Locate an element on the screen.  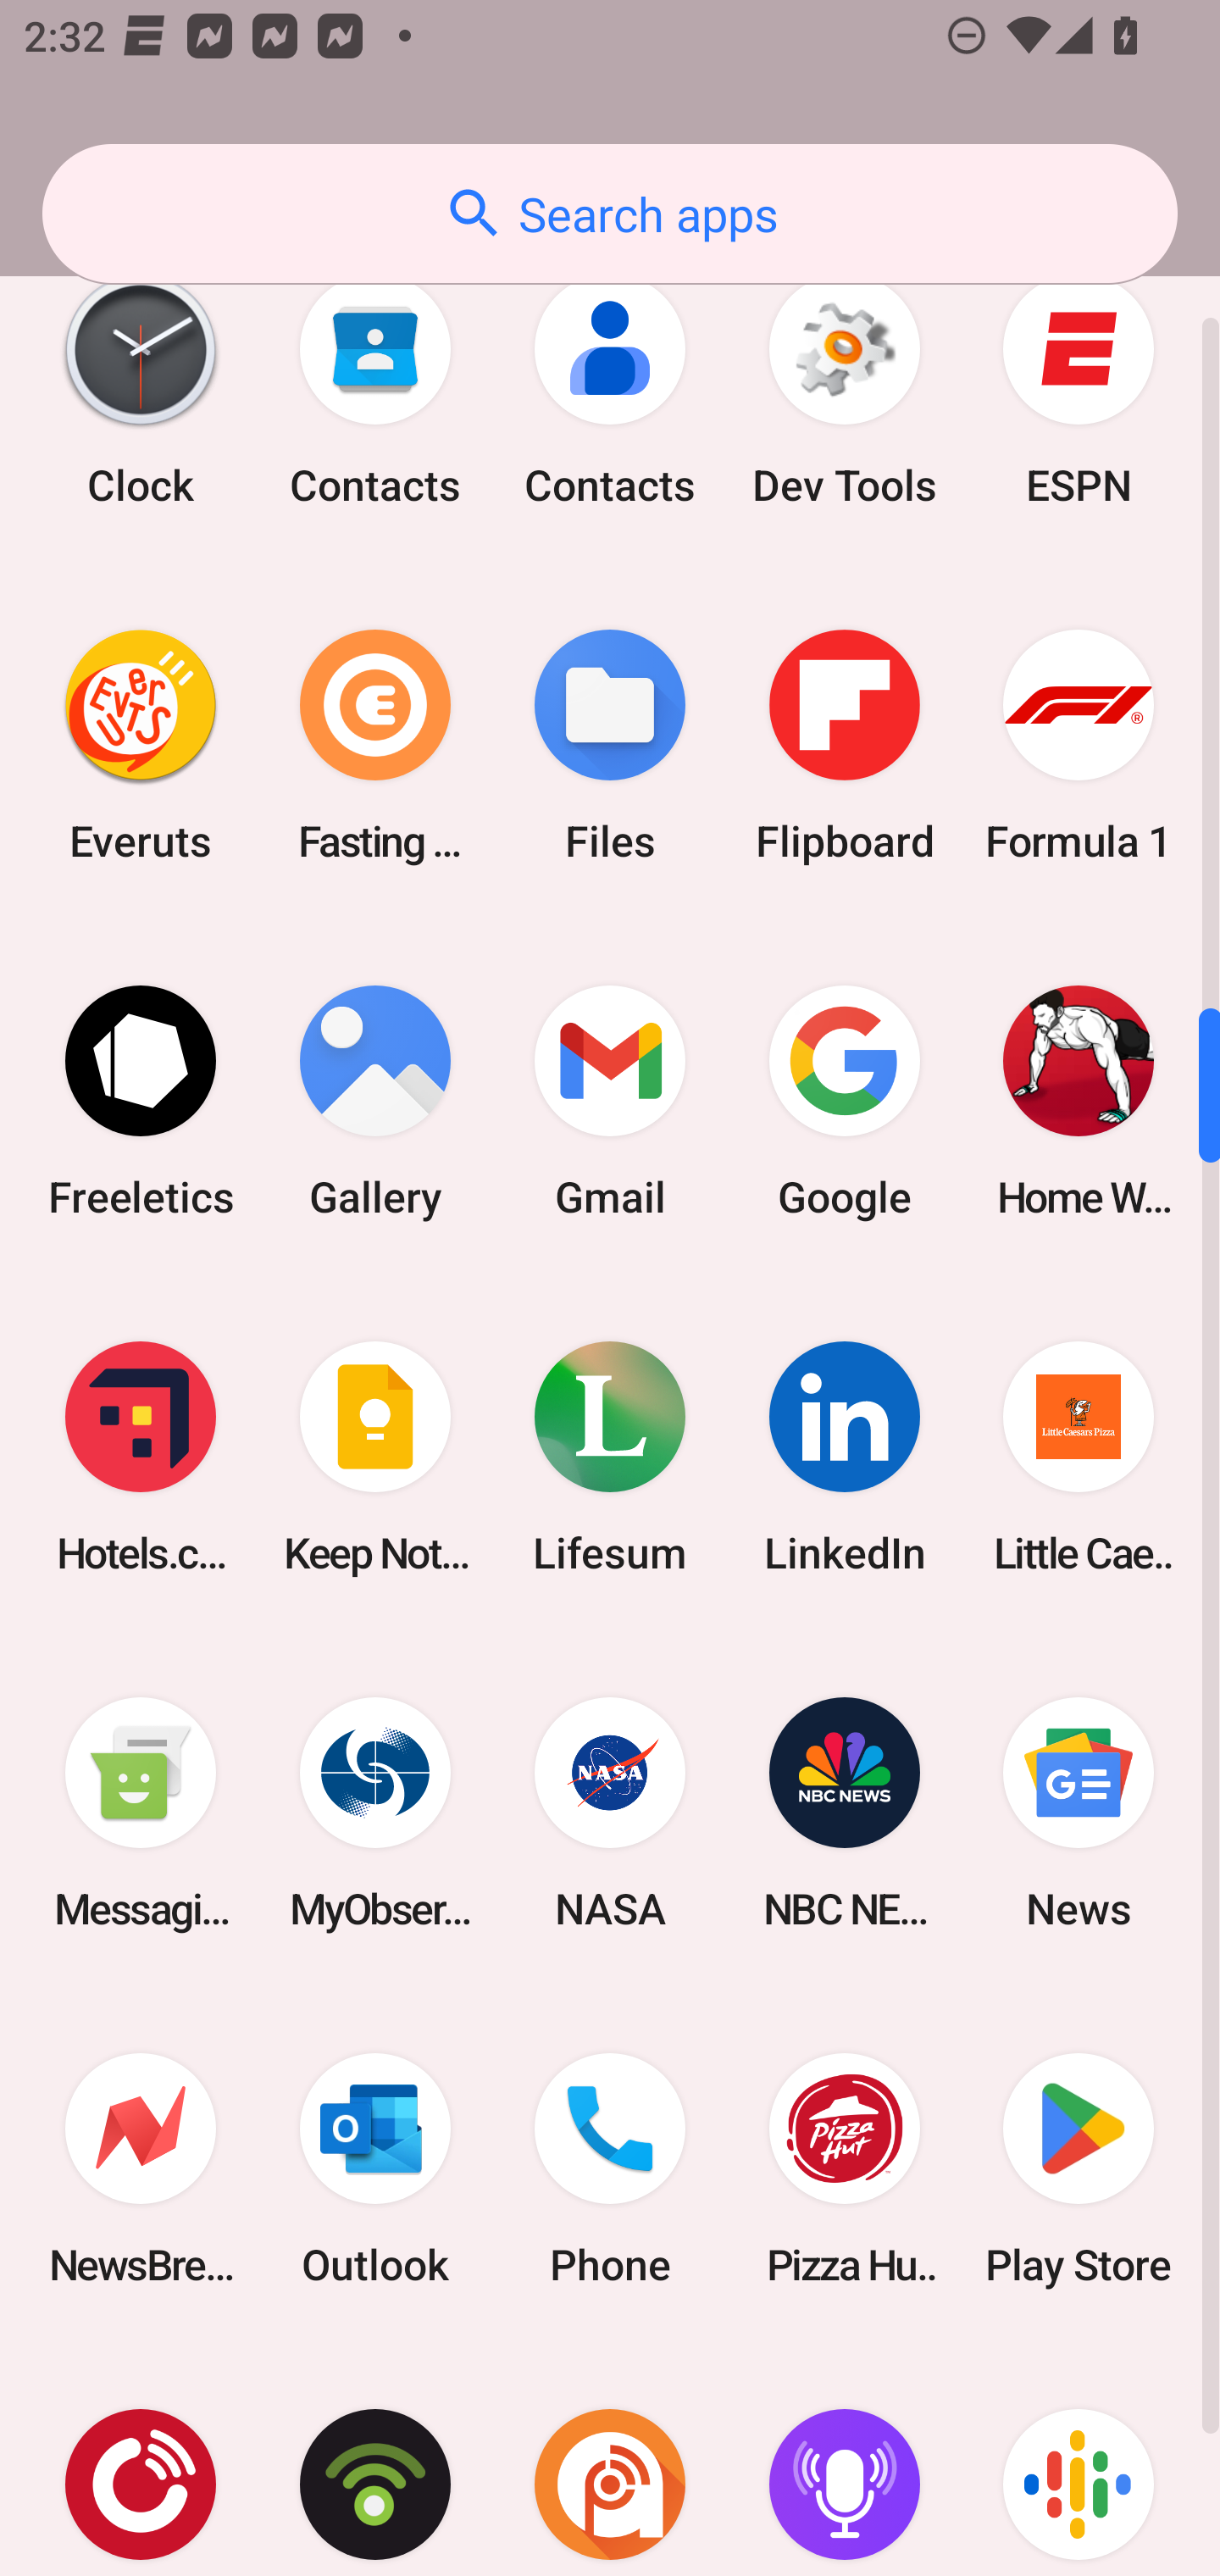
Dev Tools is located at coordinates (844, 388).